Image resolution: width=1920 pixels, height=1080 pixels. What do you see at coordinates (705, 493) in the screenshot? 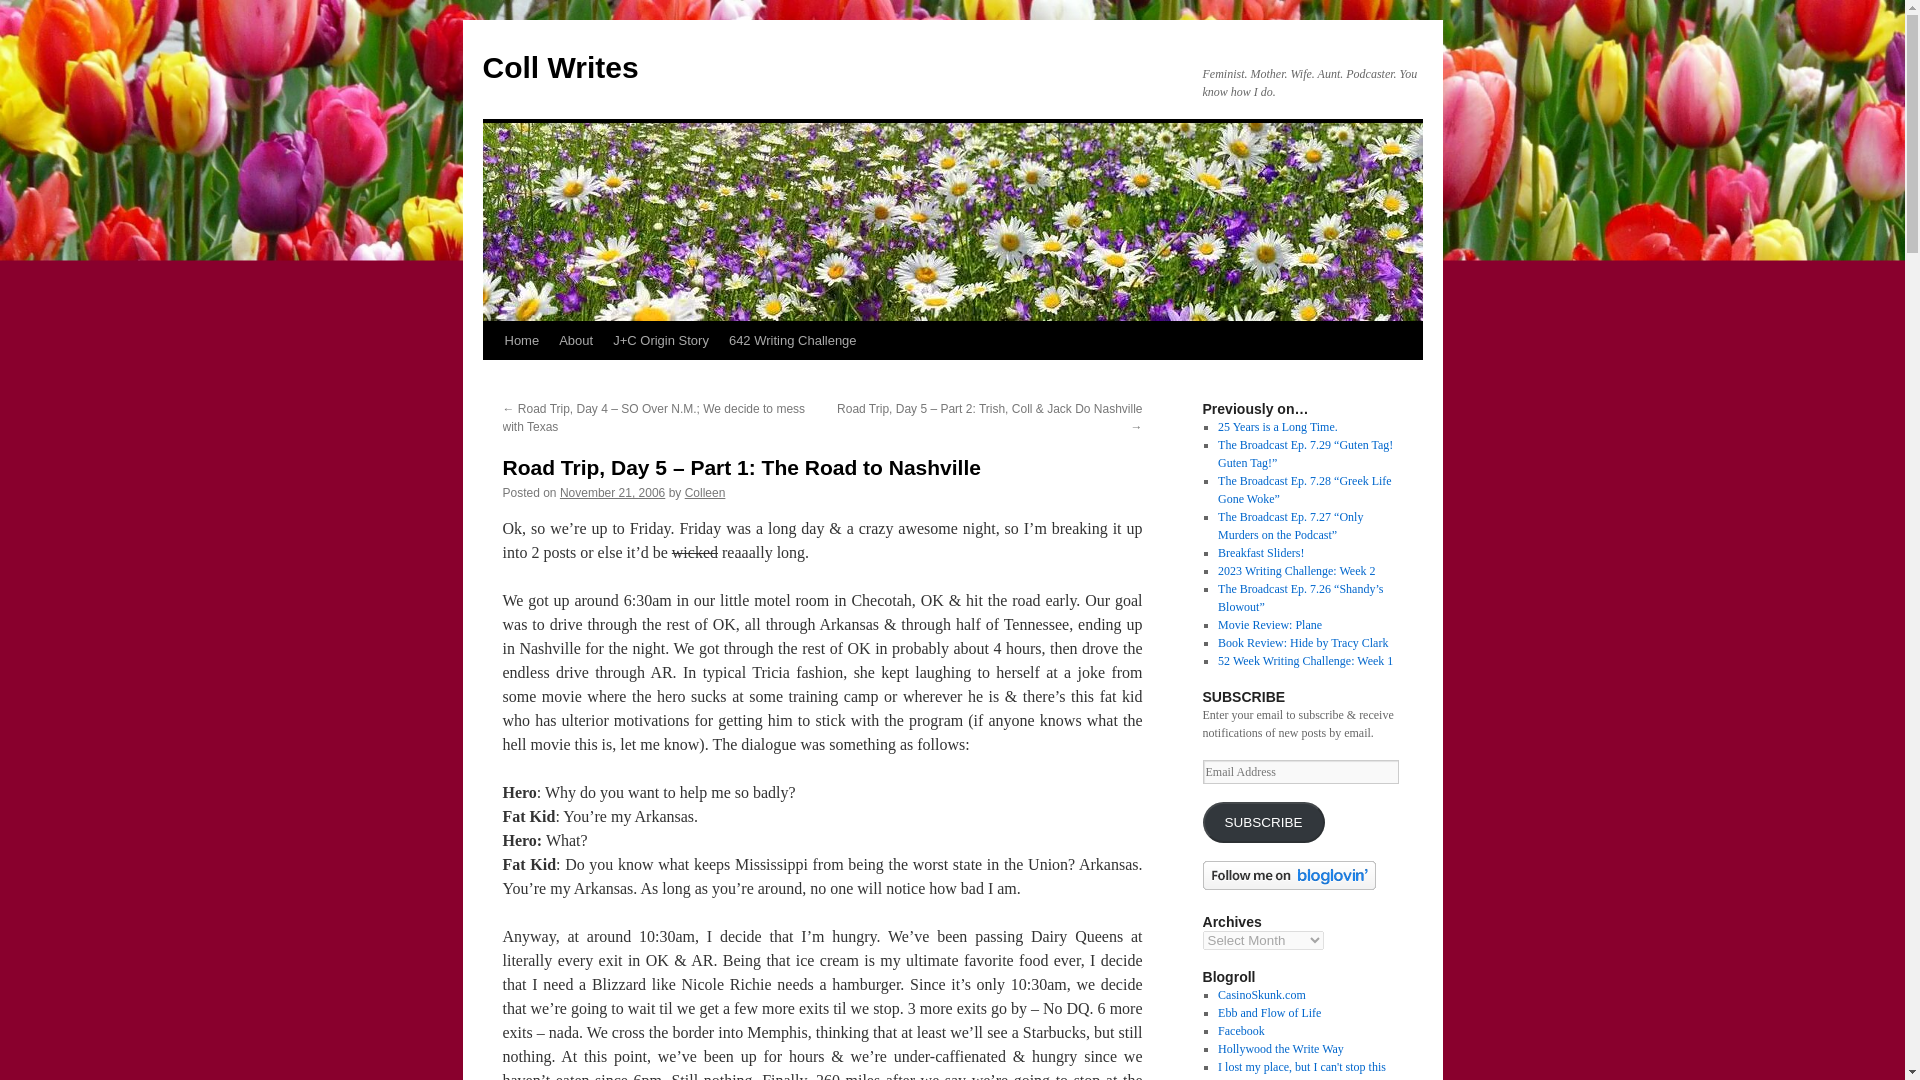
I see `View all posts by Colleen` at bounding box center [705, 493].